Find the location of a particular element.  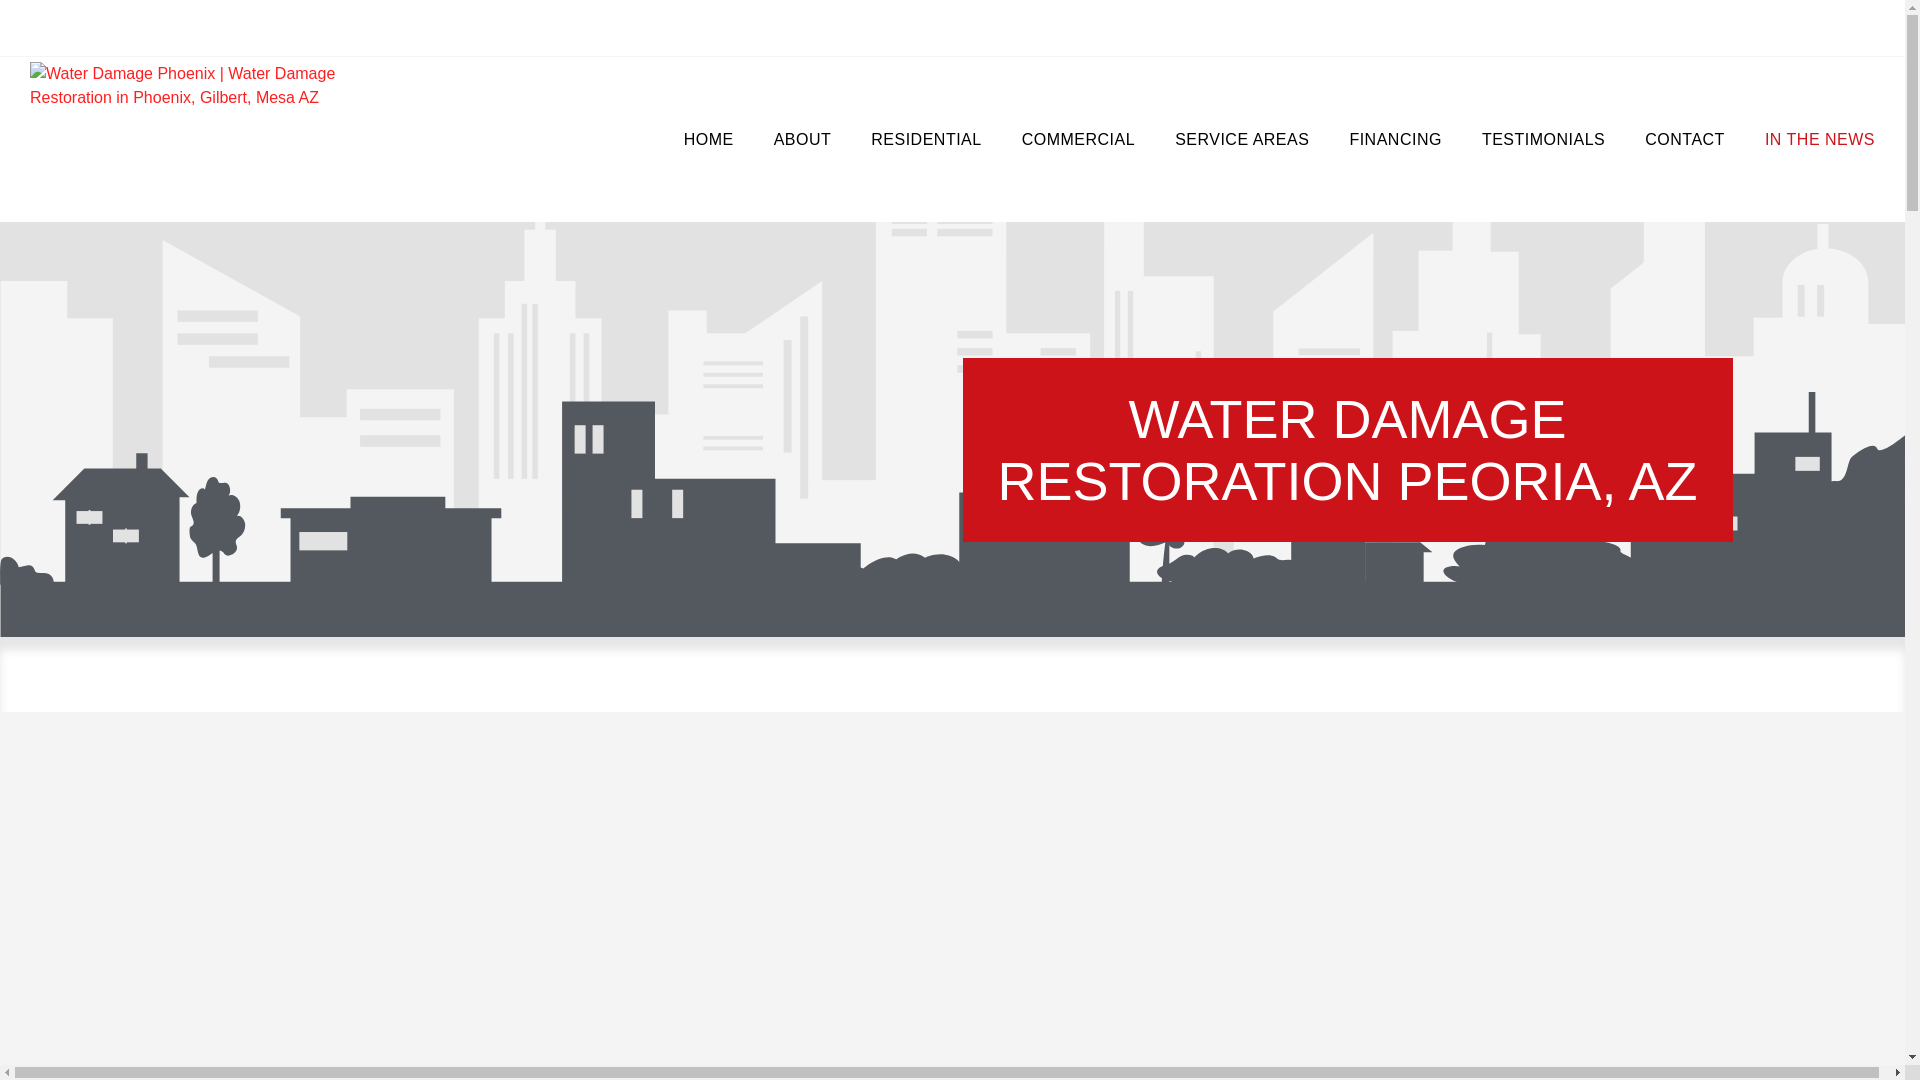

COMMERCIAL is located at coordinates (1078, 140).